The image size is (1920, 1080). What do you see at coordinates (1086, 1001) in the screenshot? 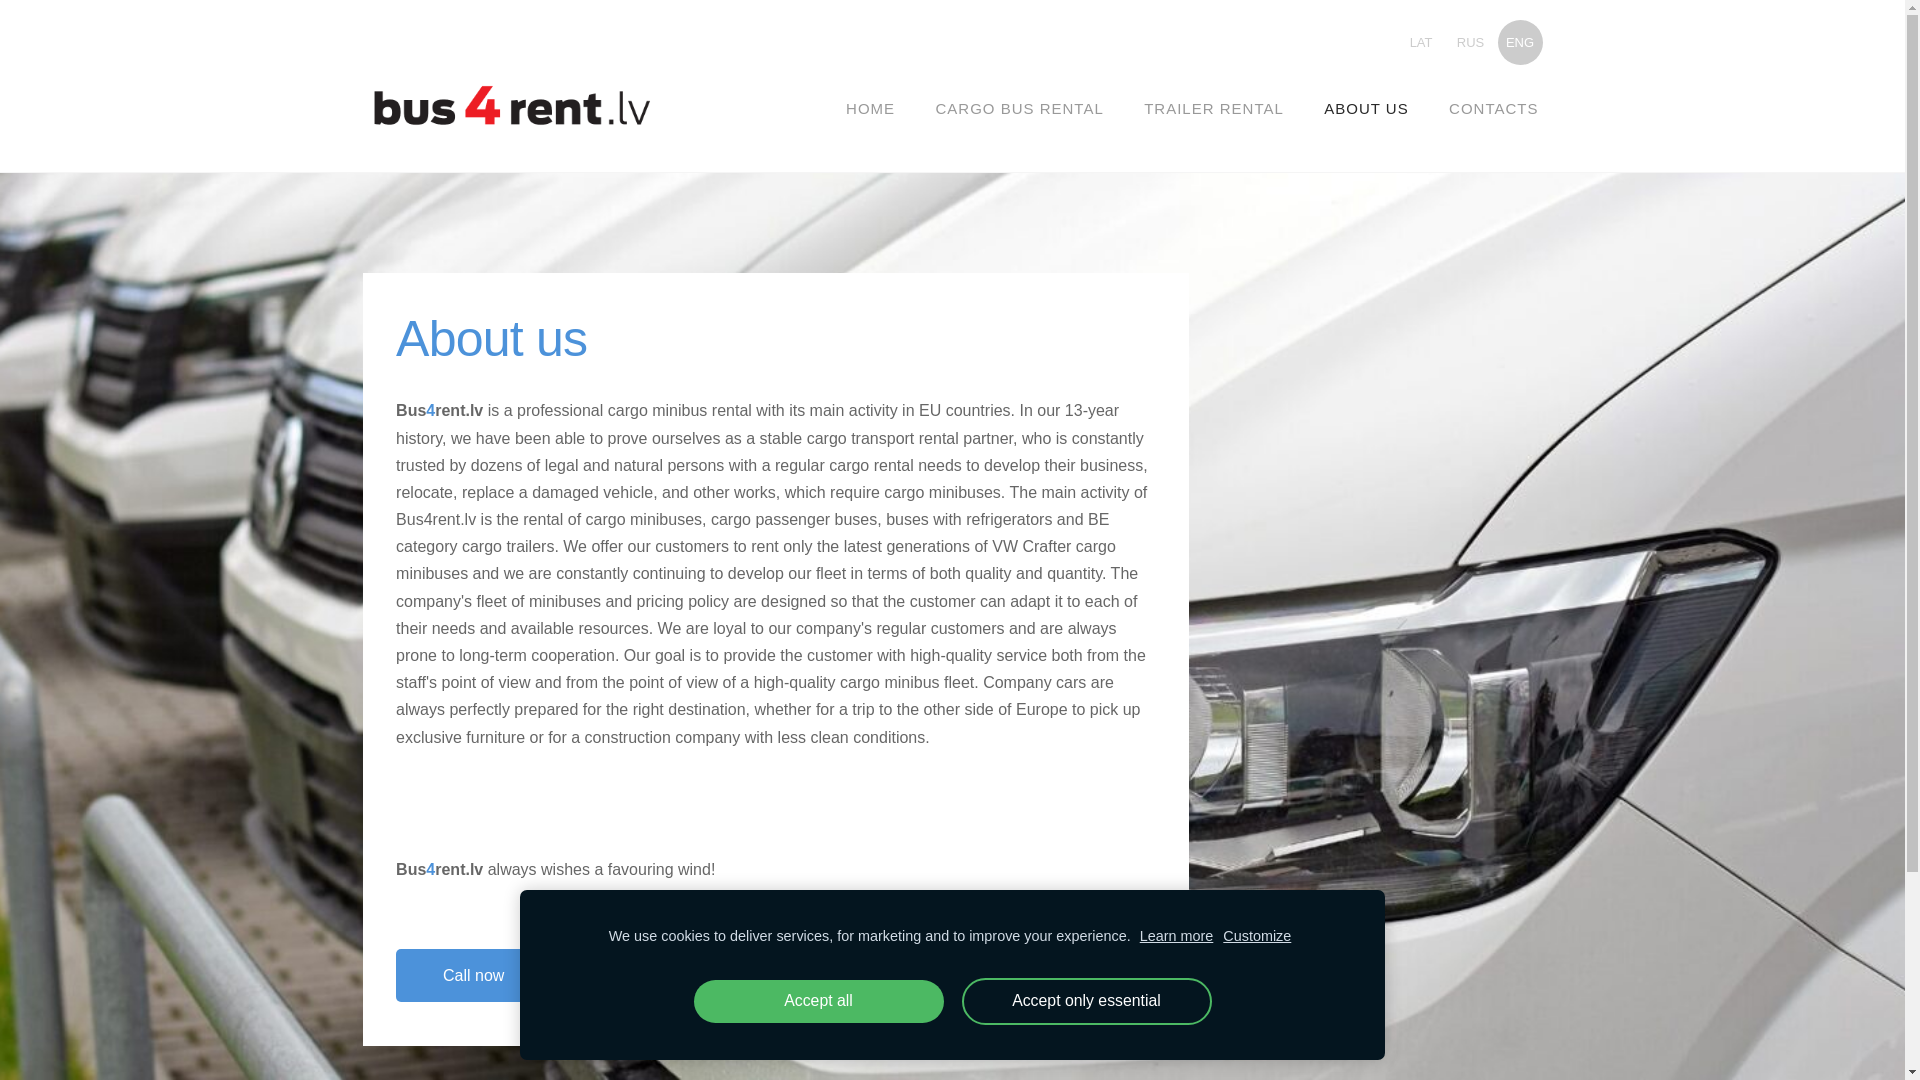
I see `Accept only essential` at bounding box center [1086, 1001].